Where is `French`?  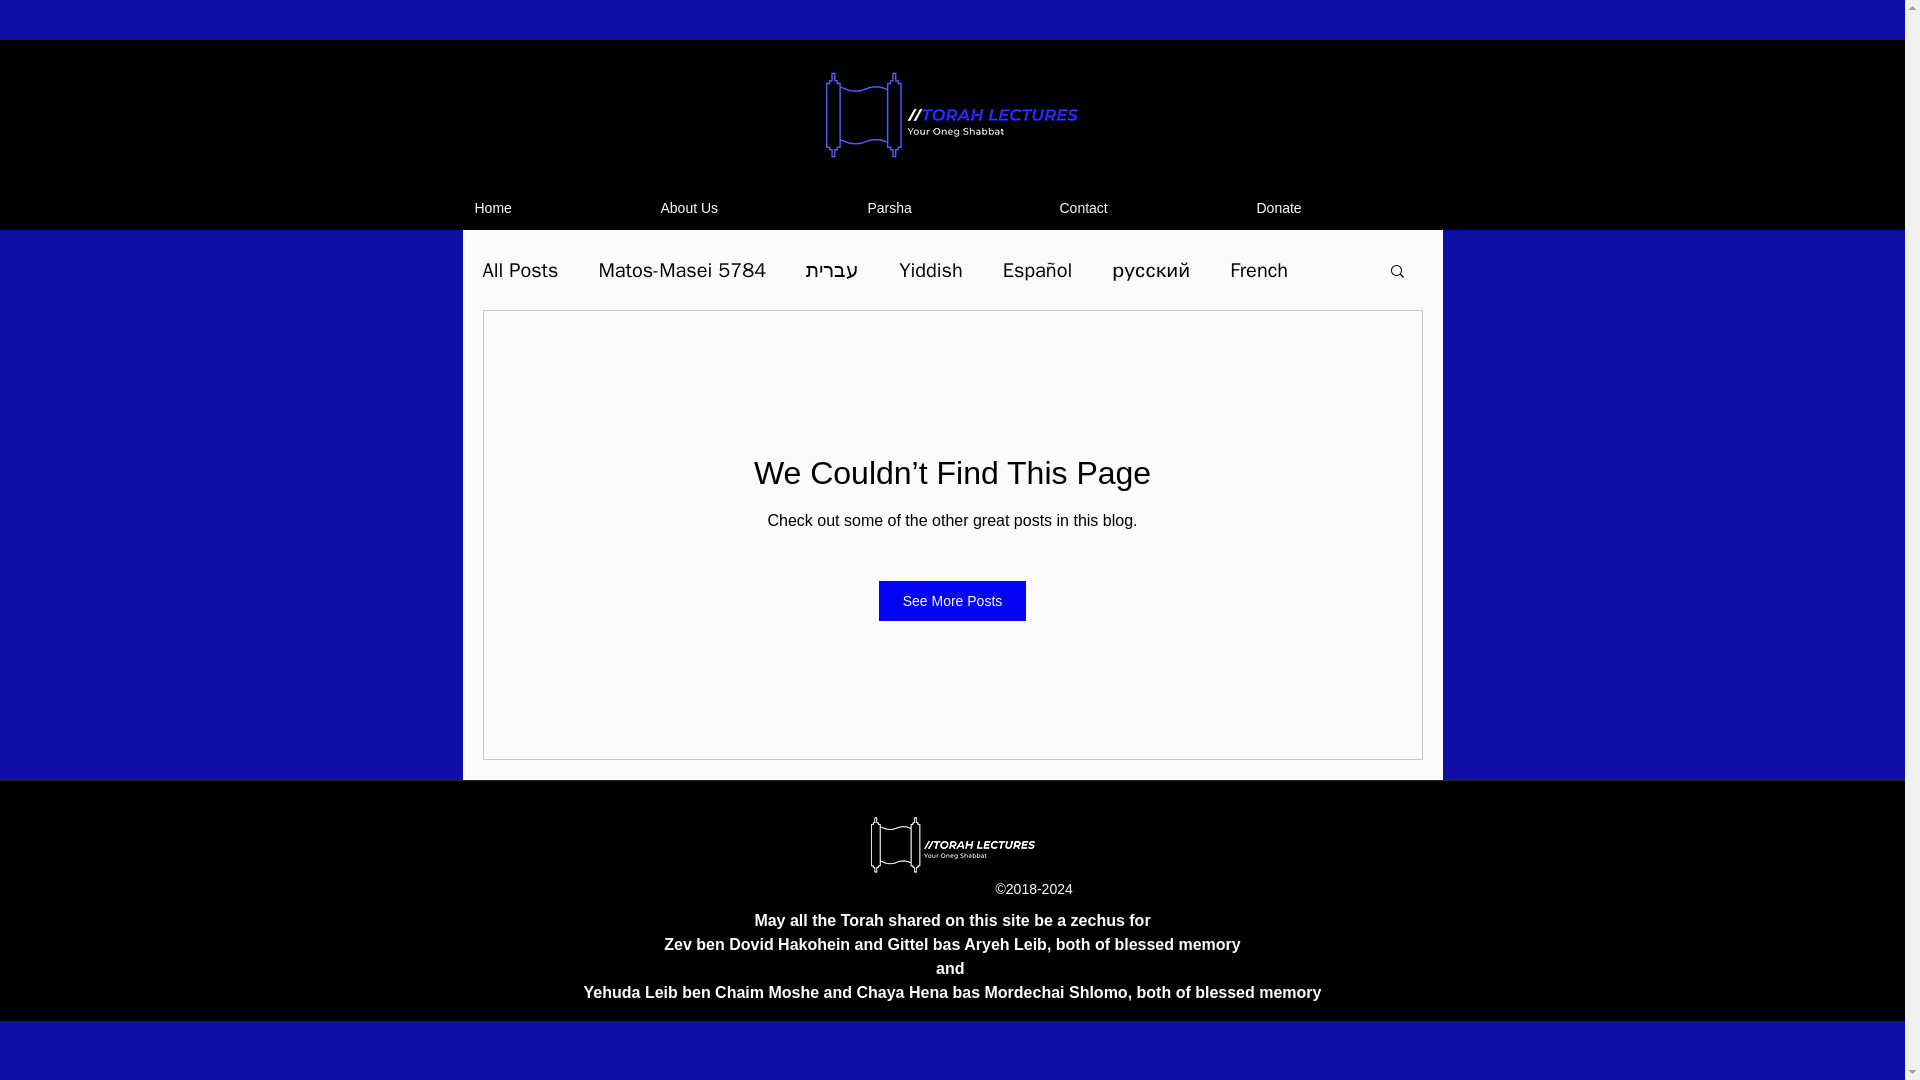
French is located at coordinates (1259, 268).